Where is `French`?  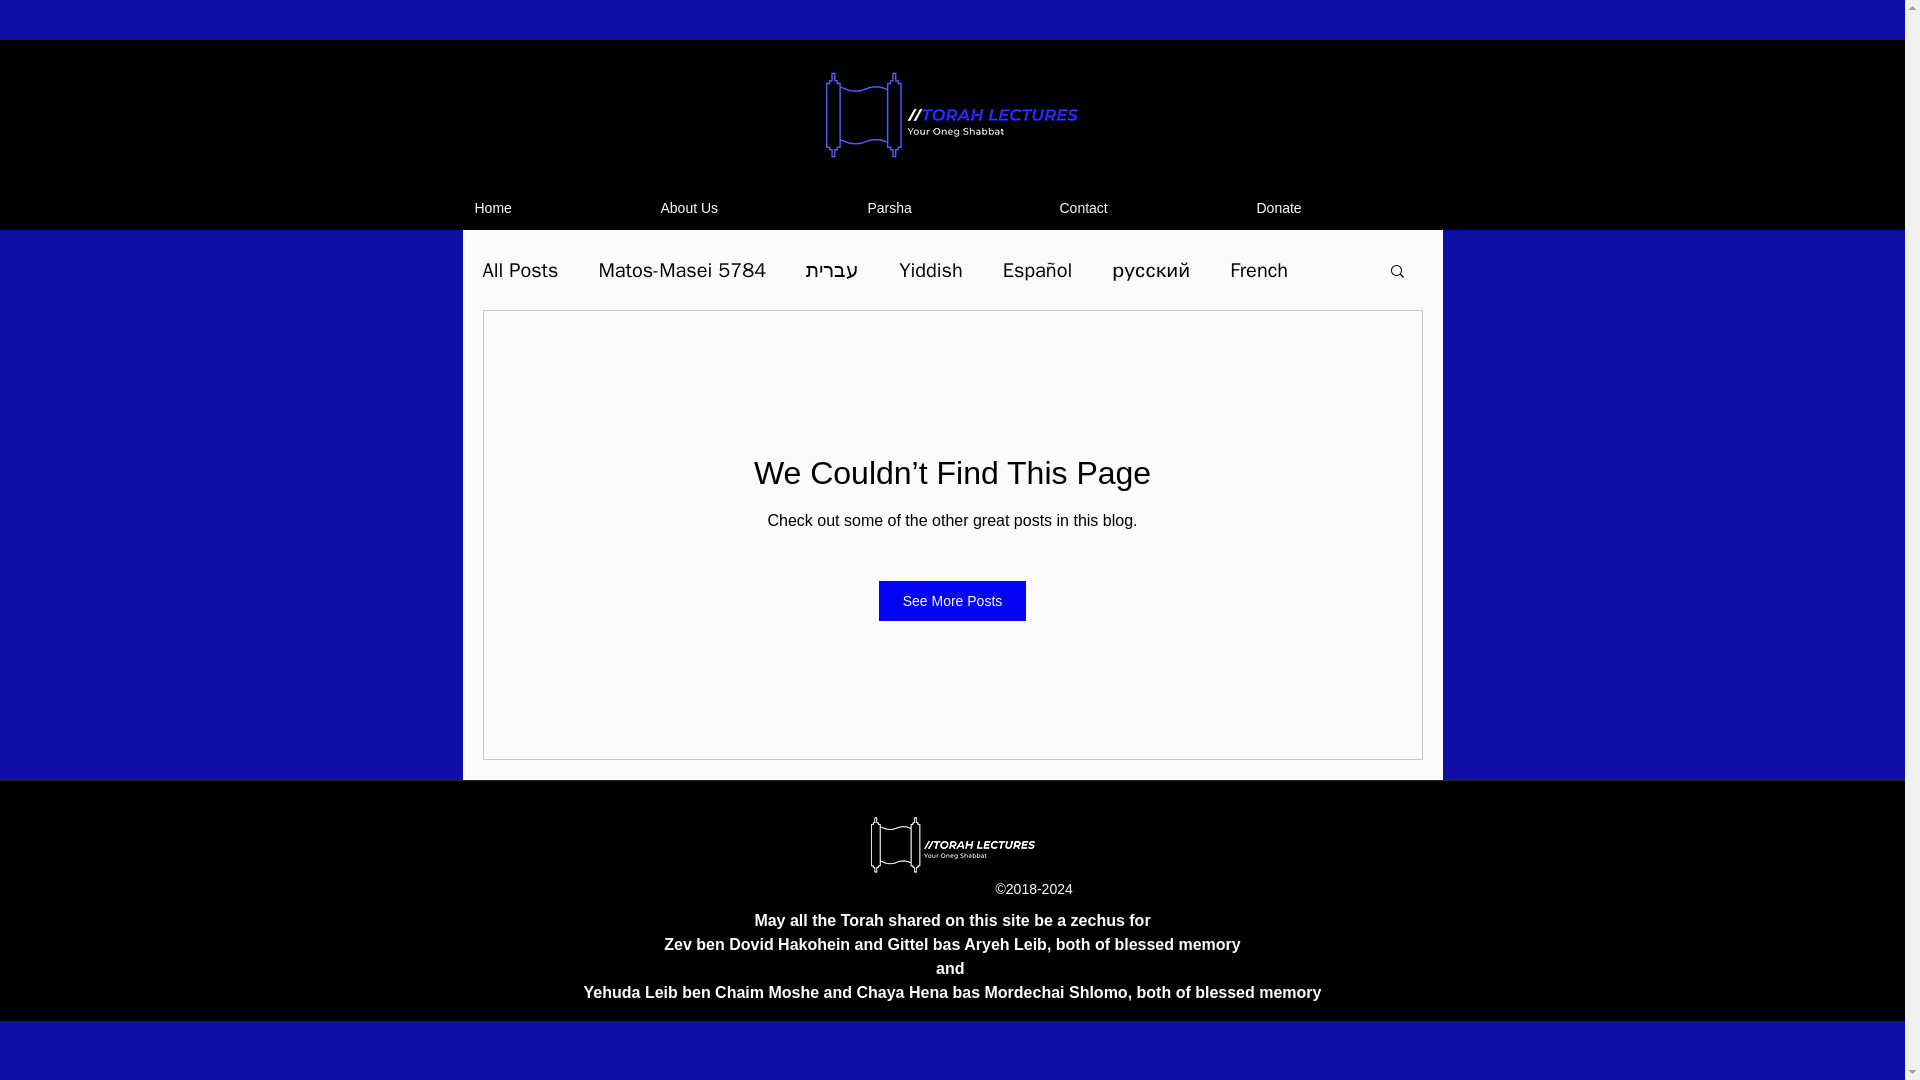
French is located at coordinates (1259, 268).